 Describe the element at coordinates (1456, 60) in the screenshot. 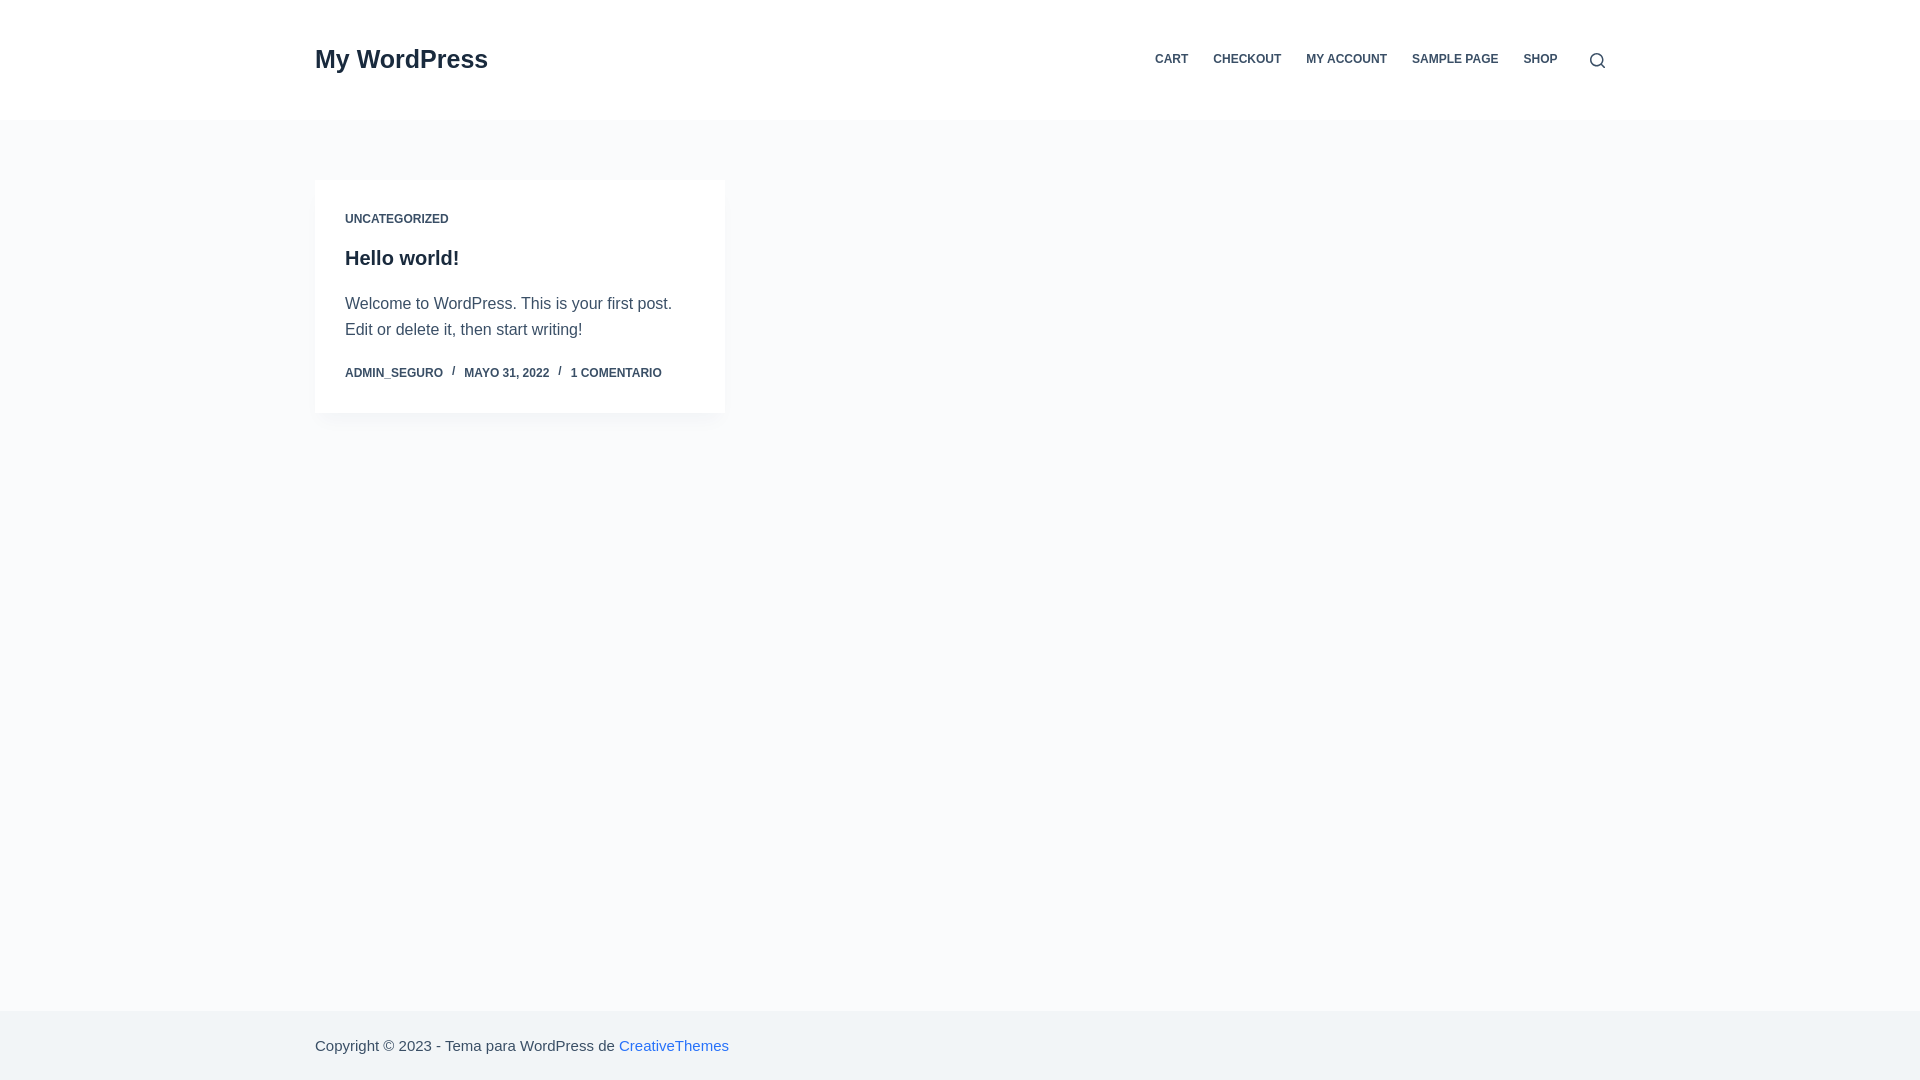

I see `SAMPLE PAGE` at that location.